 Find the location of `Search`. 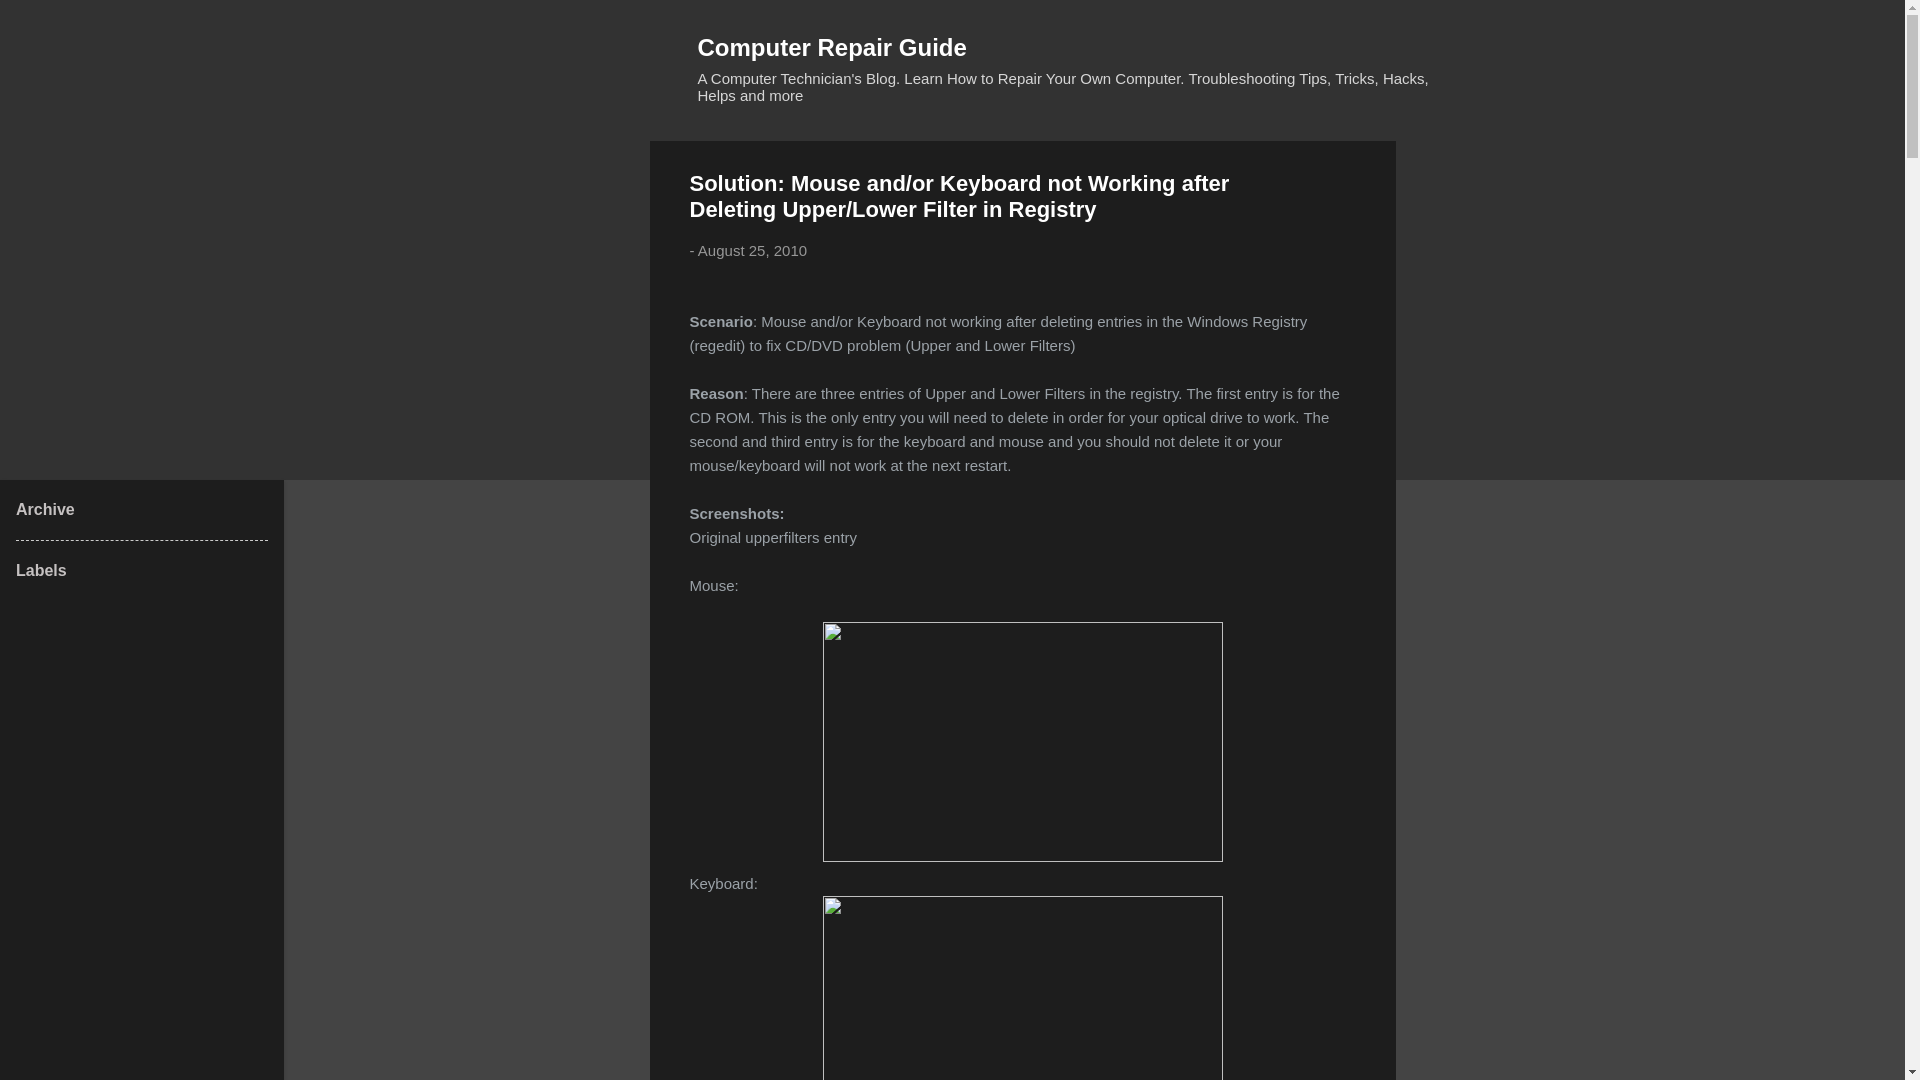

Search is located at coordinates (39, 24).